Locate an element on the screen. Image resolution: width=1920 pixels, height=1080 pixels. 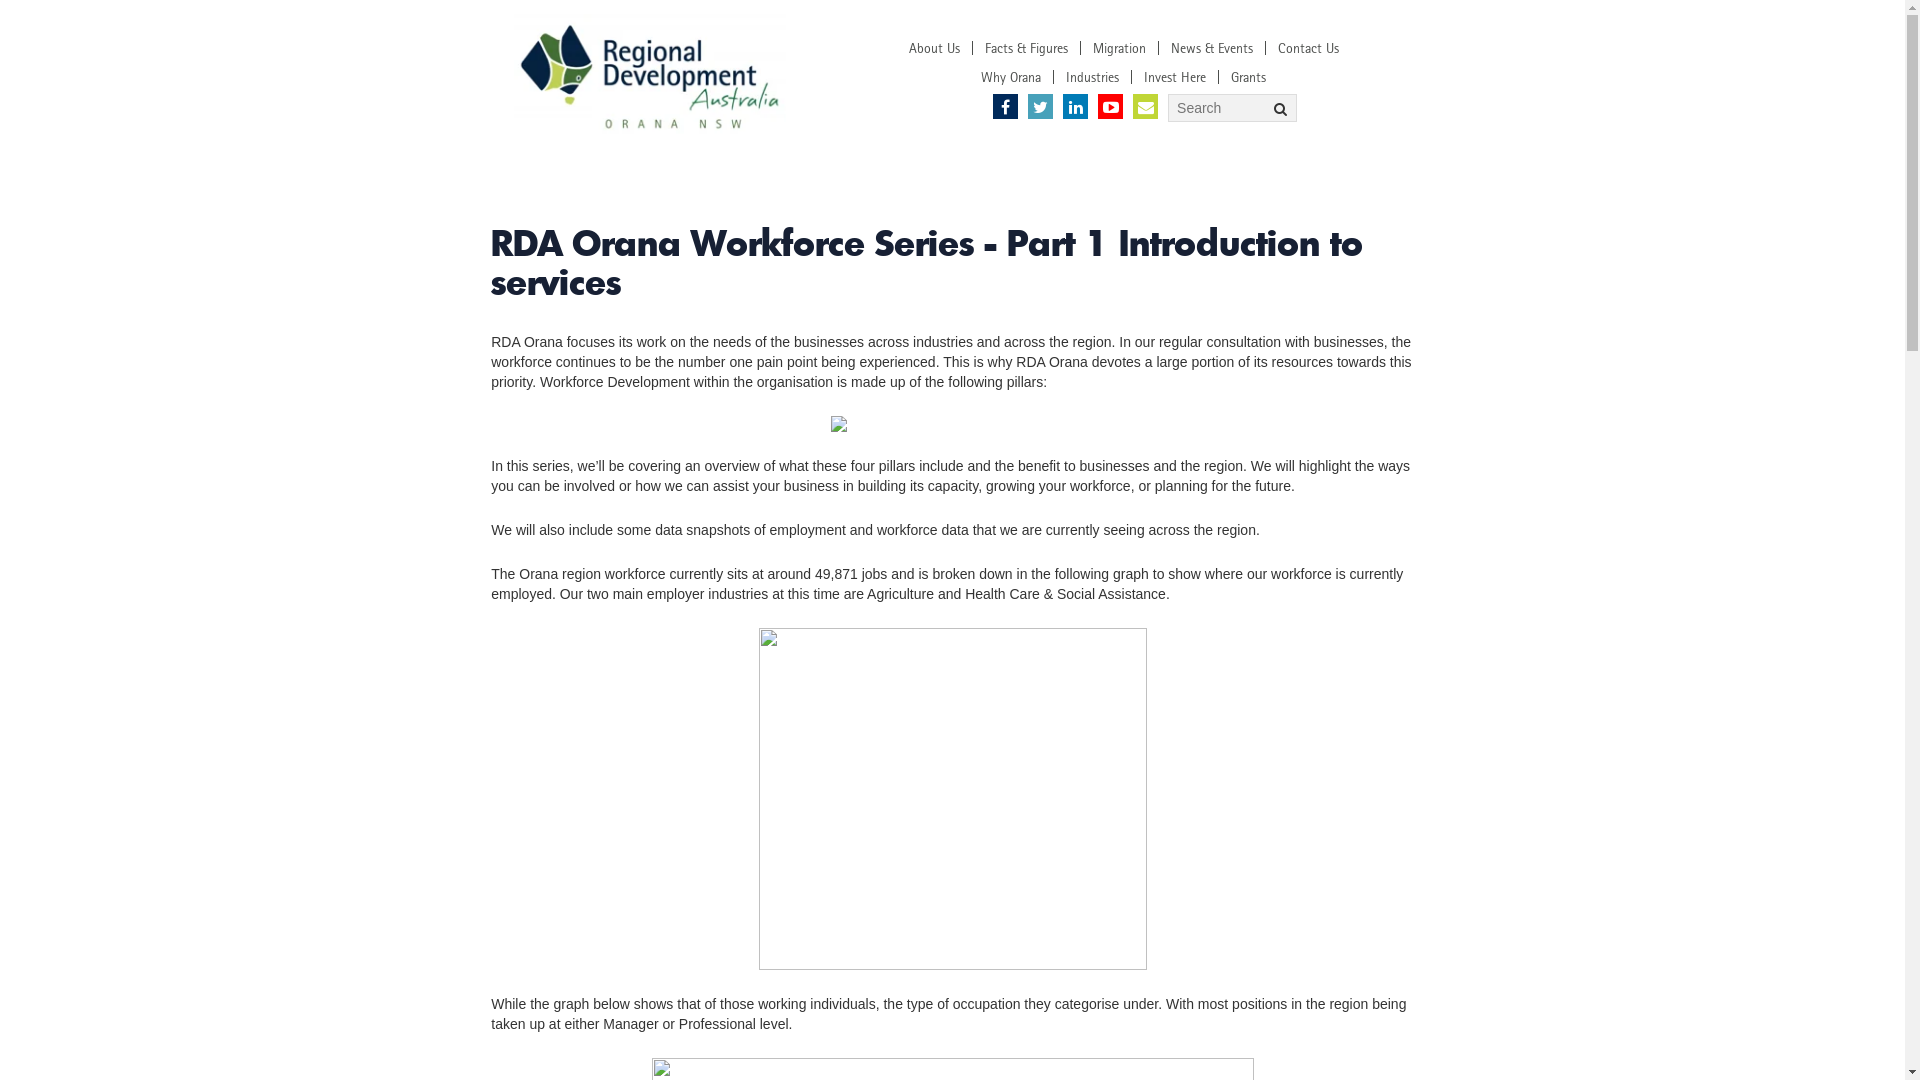
Industries is located at coordinates (1092, 77).